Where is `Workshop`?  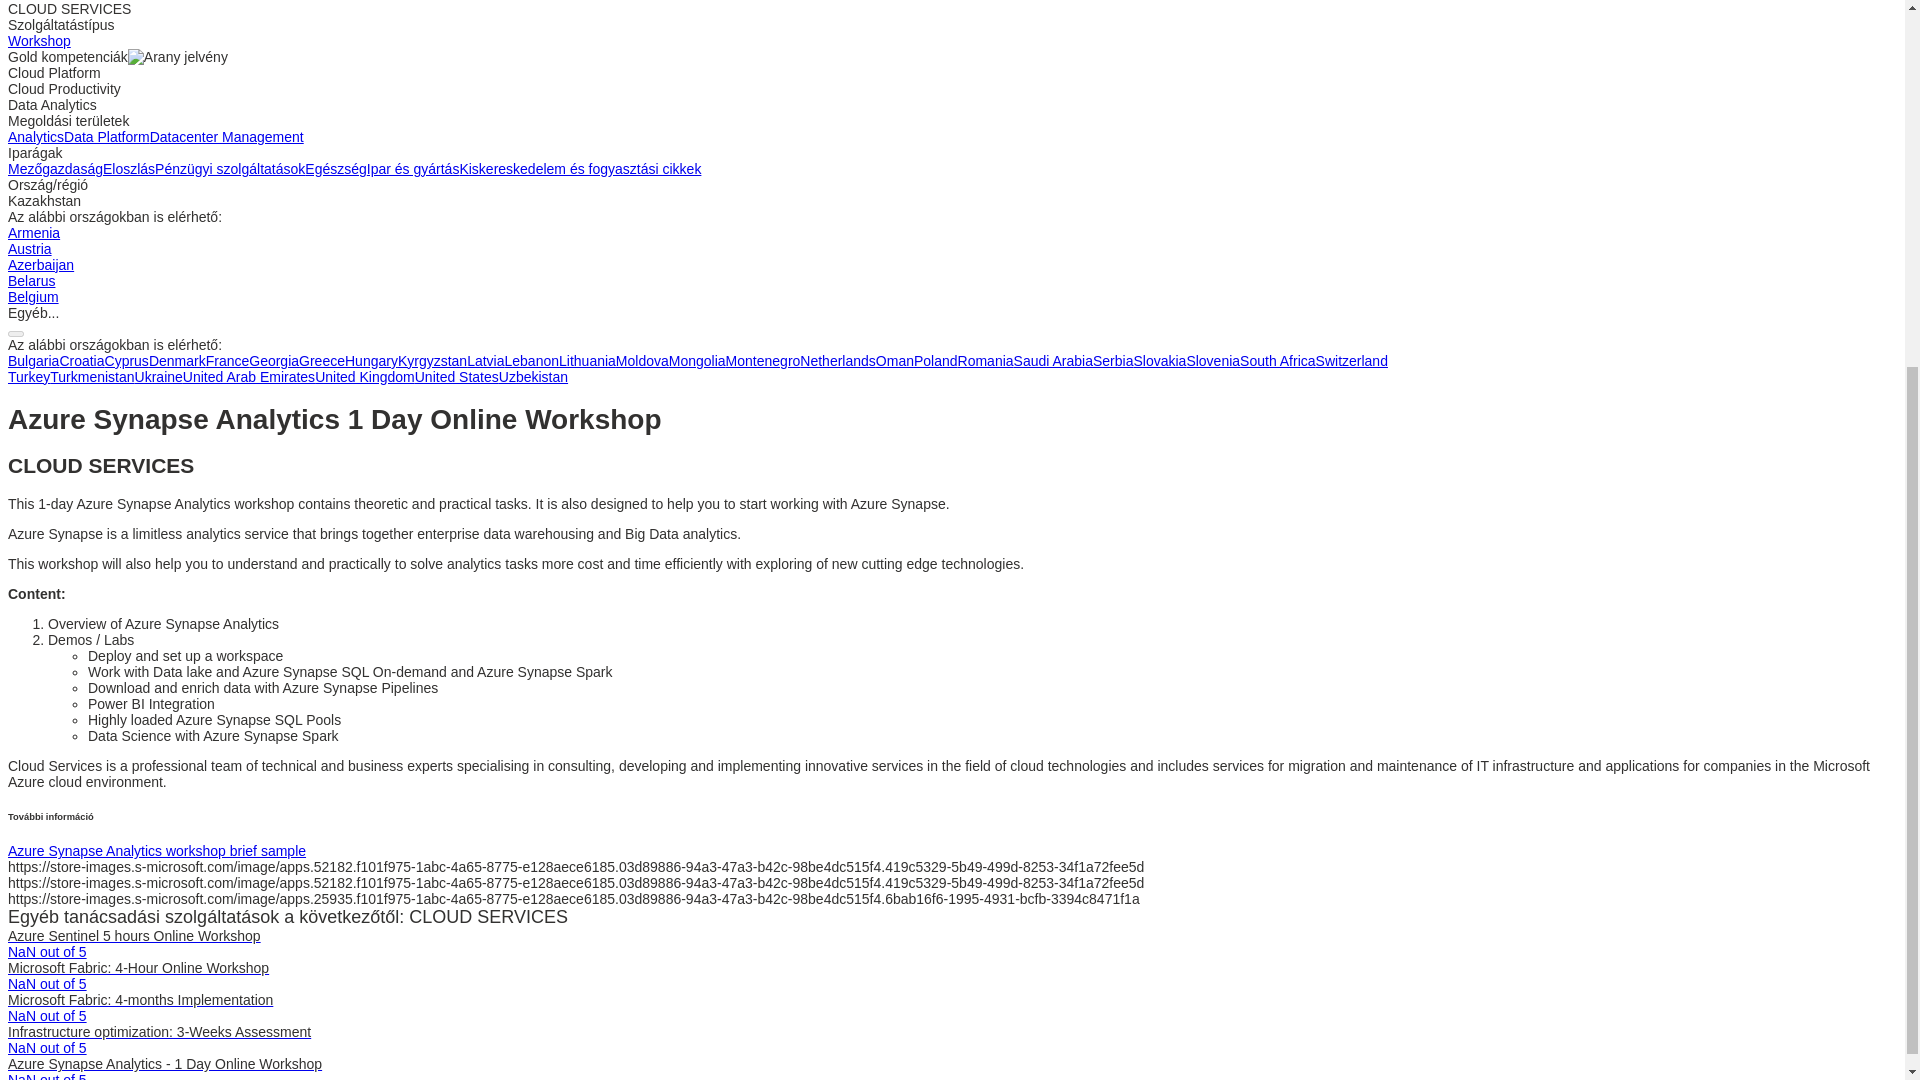
Workshop is located at coordinates (39, 40).